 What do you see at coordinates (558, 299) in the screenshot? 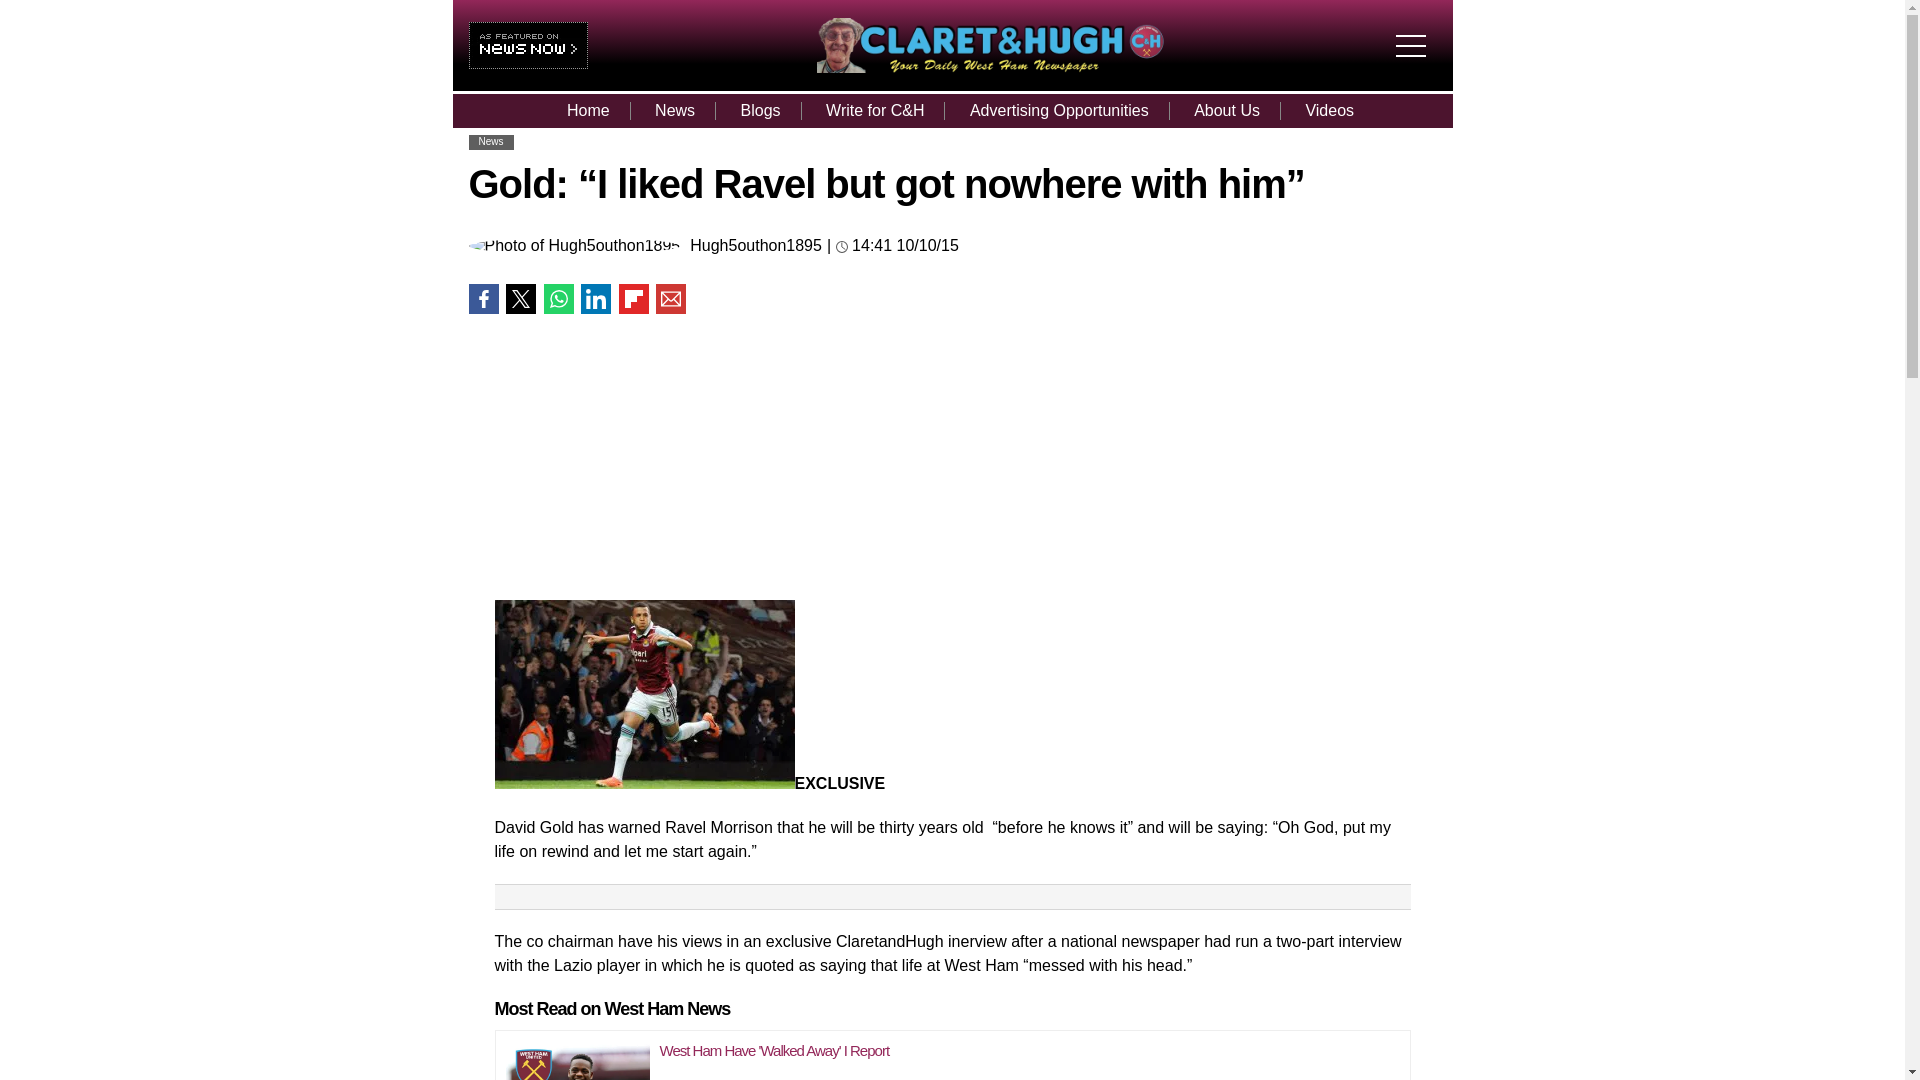
I see `share on WhatsApp` at bounding box center [558, 299].